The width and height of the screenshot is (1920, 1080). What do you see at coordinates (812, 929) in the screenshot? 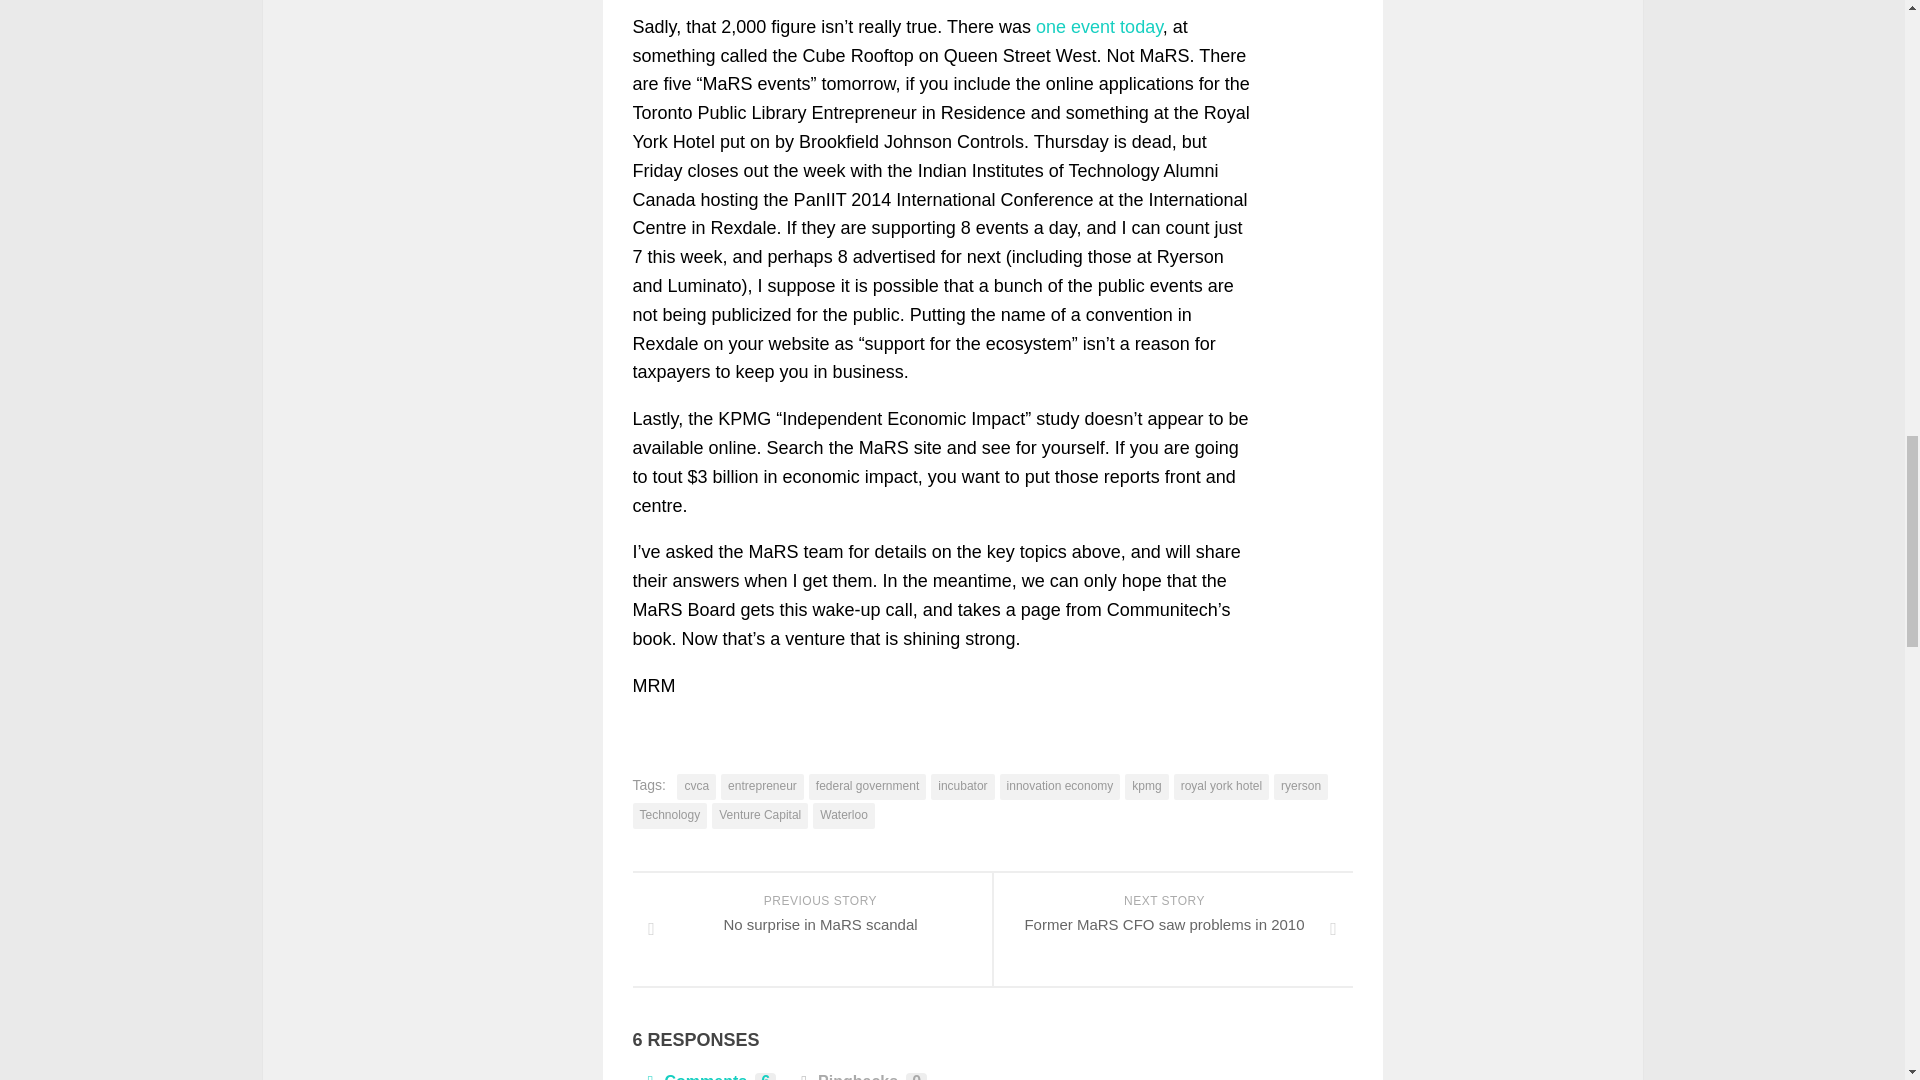
I see `kpmg` at bounding box center [812, 929].